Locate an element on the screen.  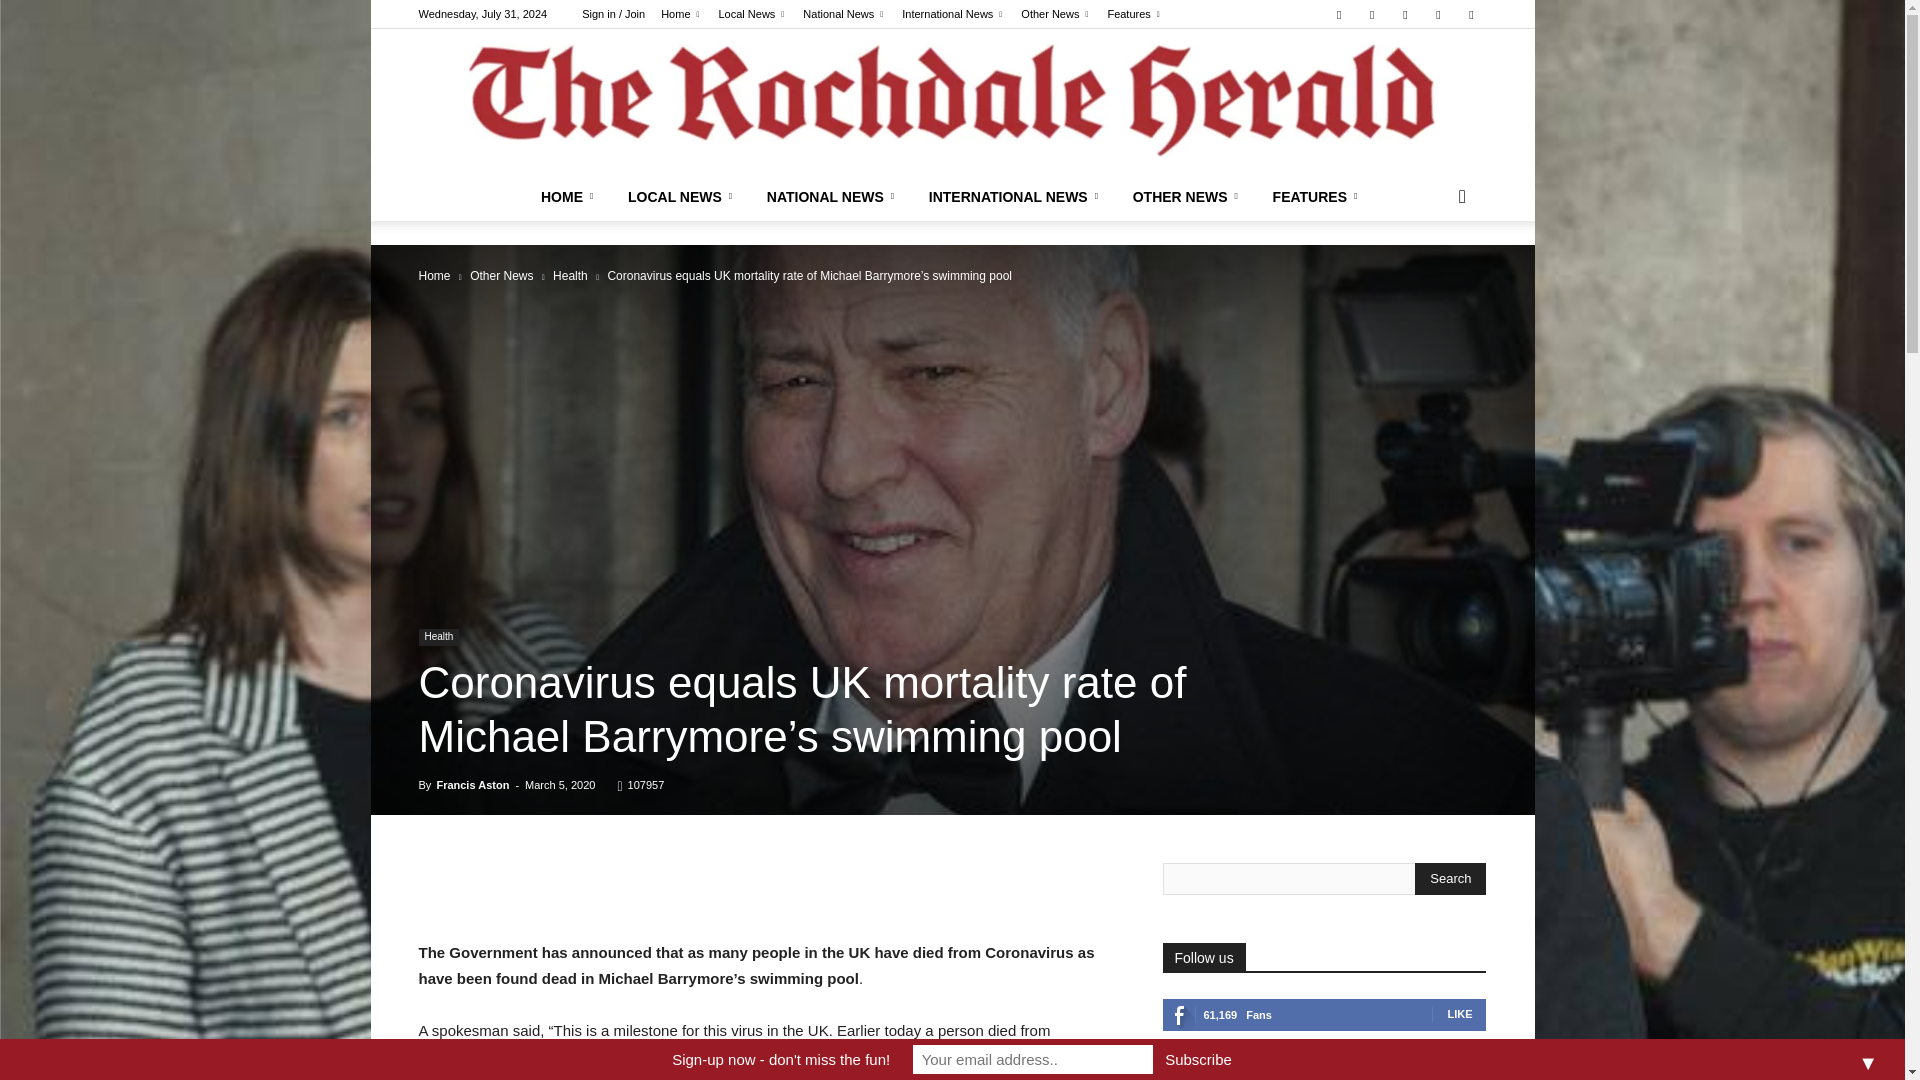
Facebook is located at coordinates (1338, 14).